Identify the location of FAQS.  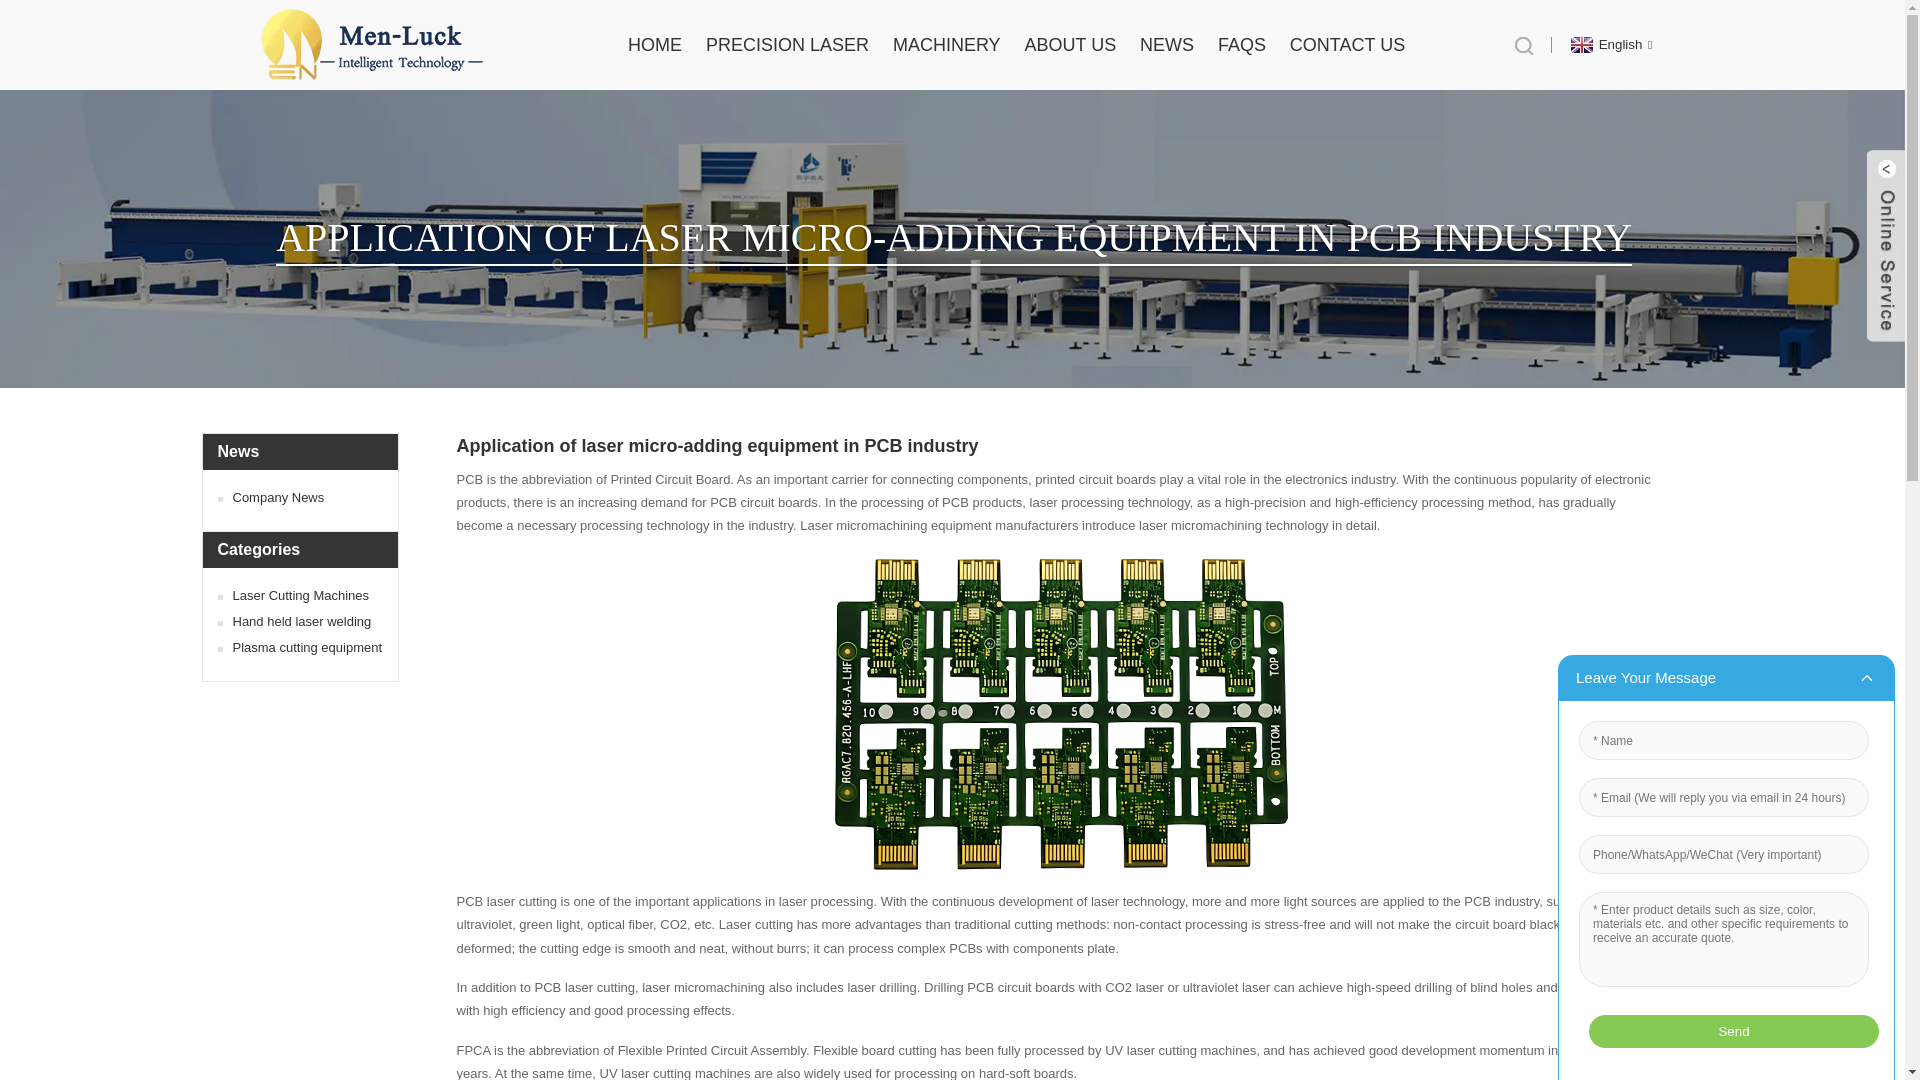
(1241, 45).